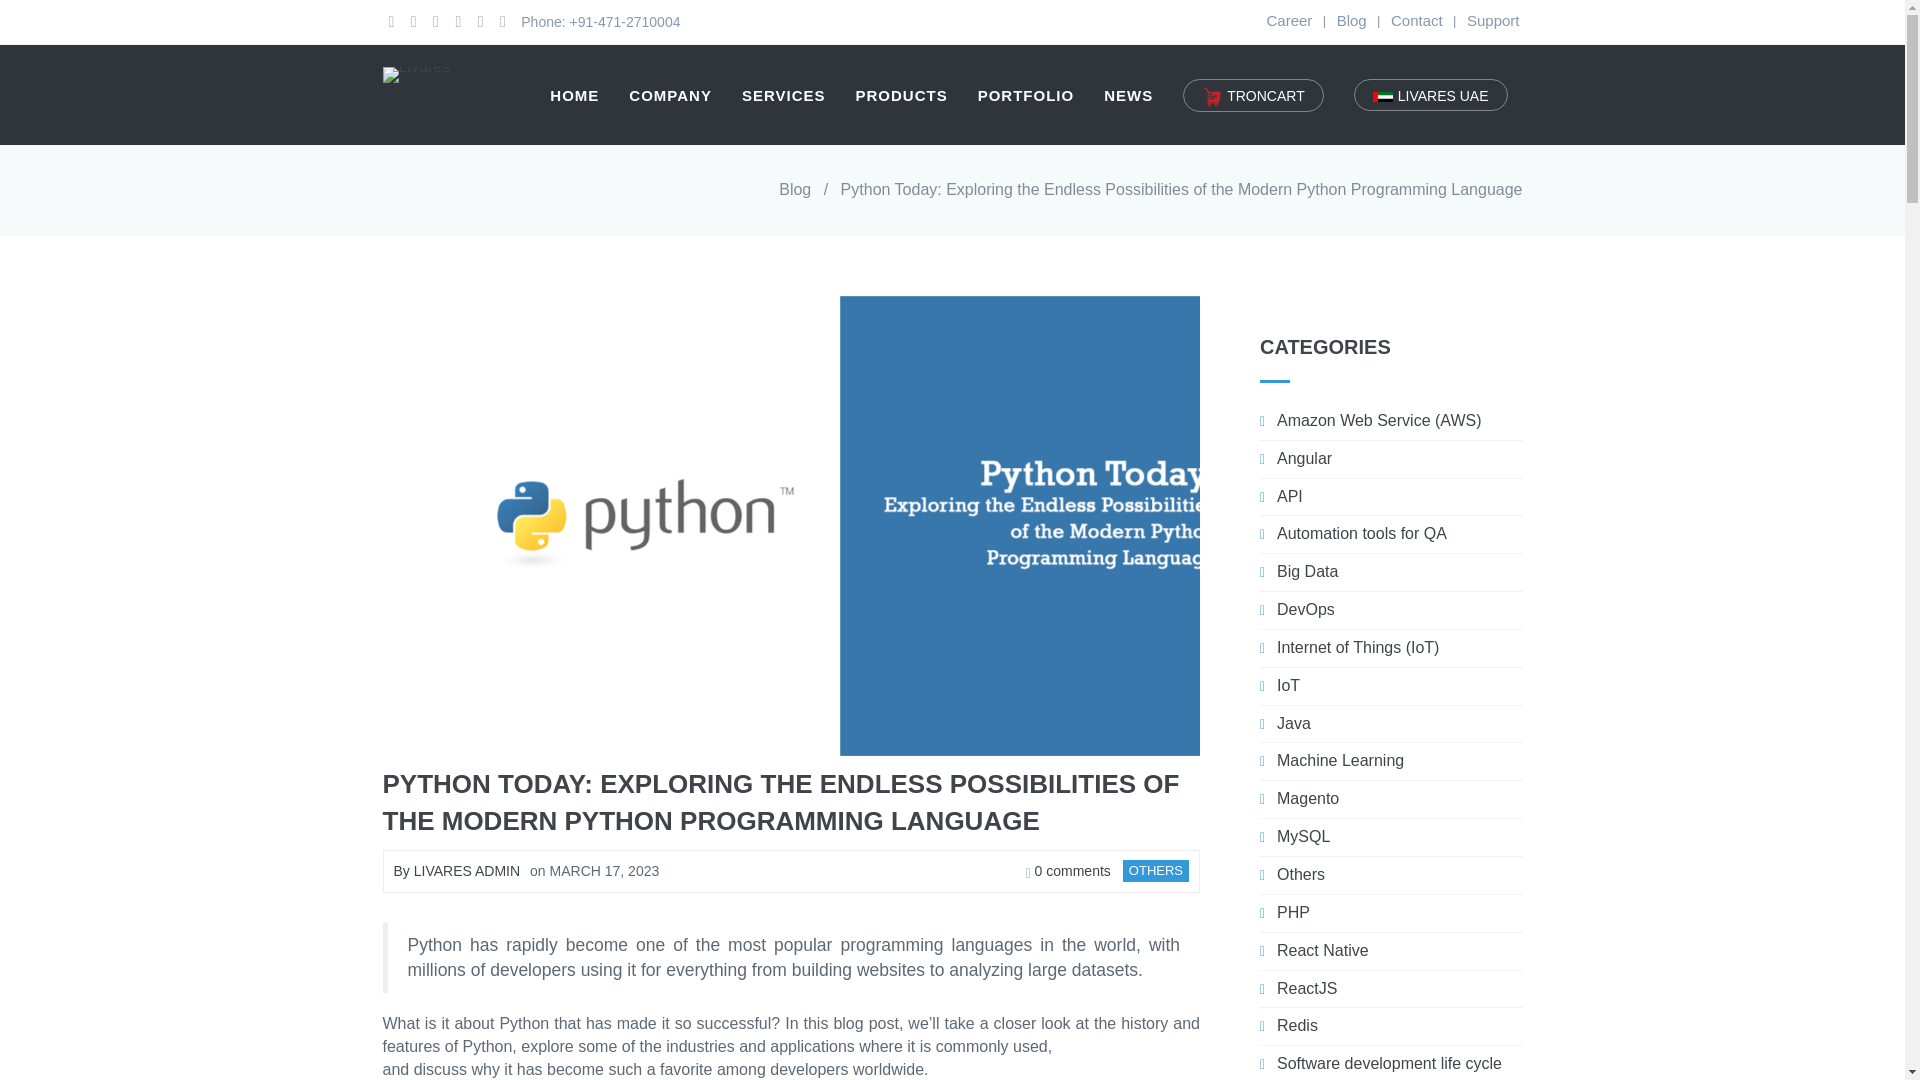  Describe the element at coordinates (1253, 95) in the screenshot. I see `TRONCART` at that location.